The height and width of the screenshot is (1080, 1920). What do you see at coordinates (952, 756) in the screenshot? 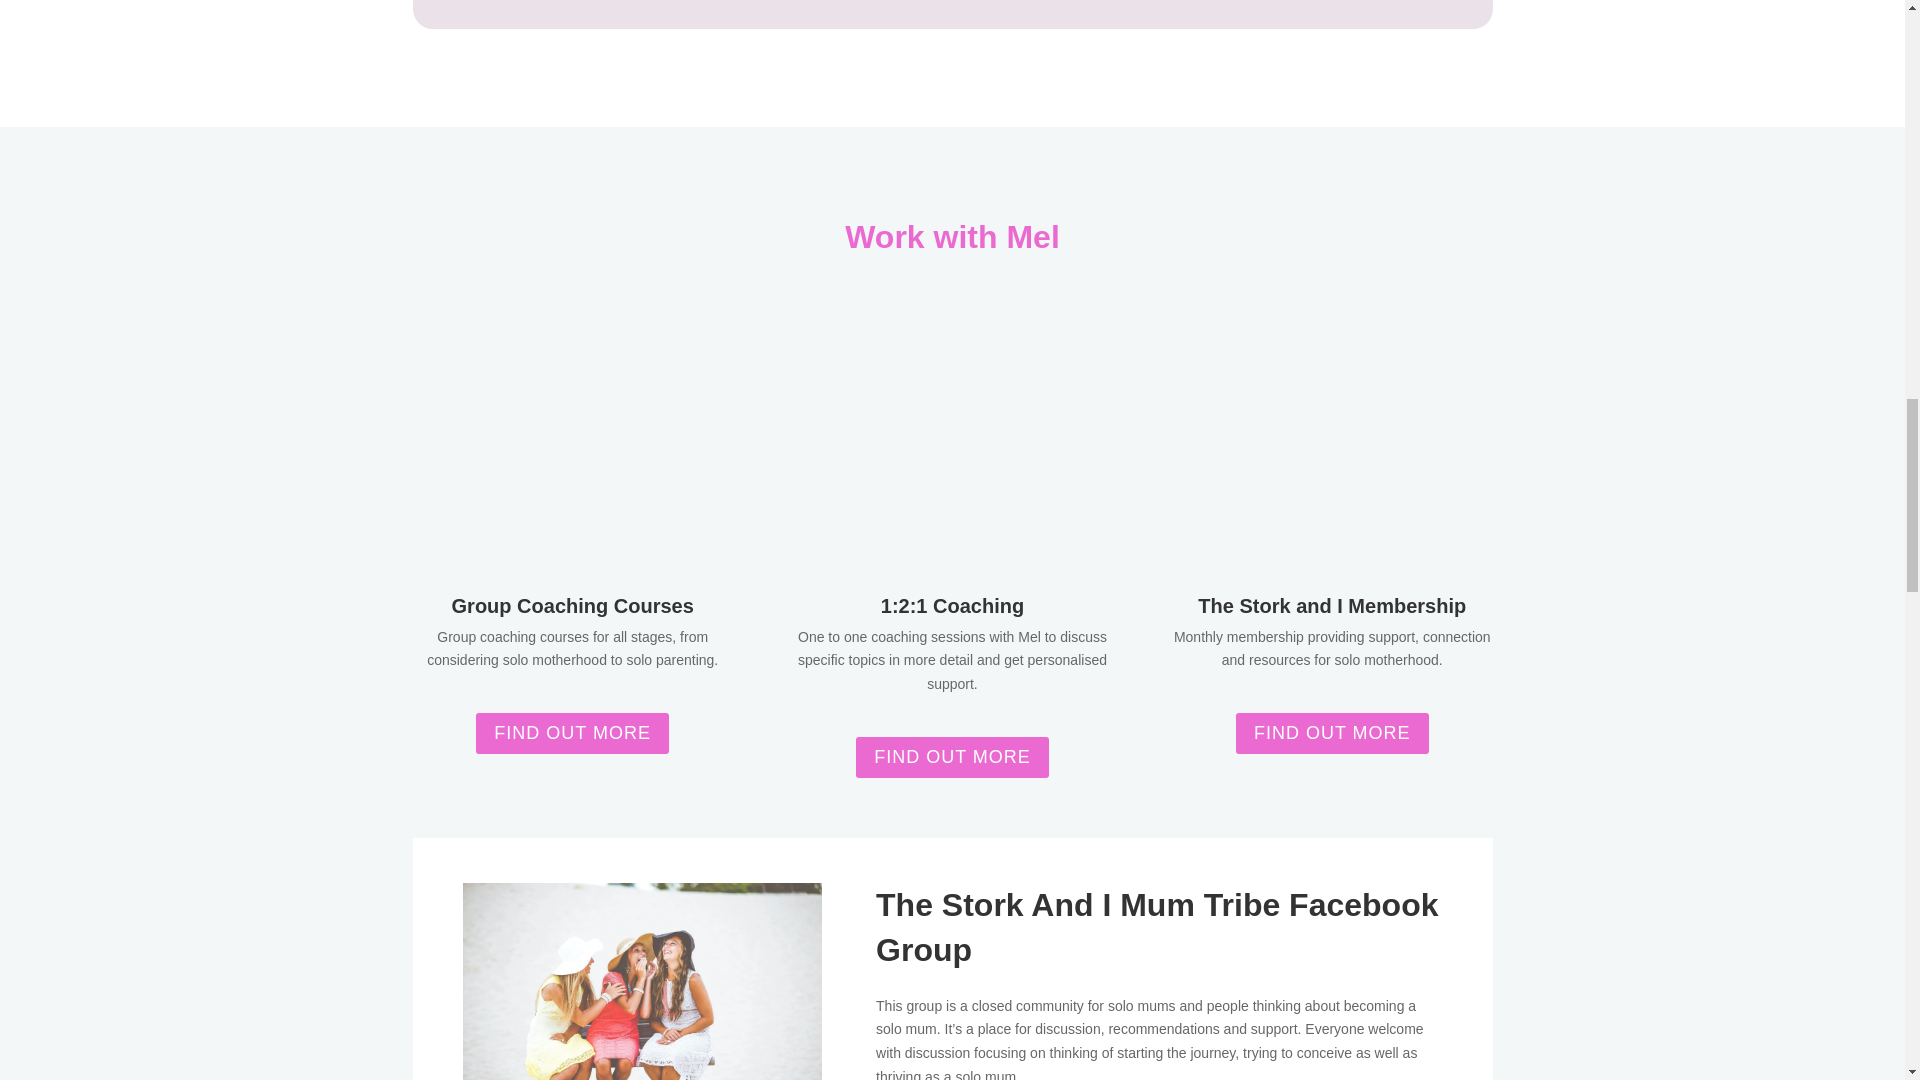
I see `FIND OUT MORE` at bounding box center [952, 756].